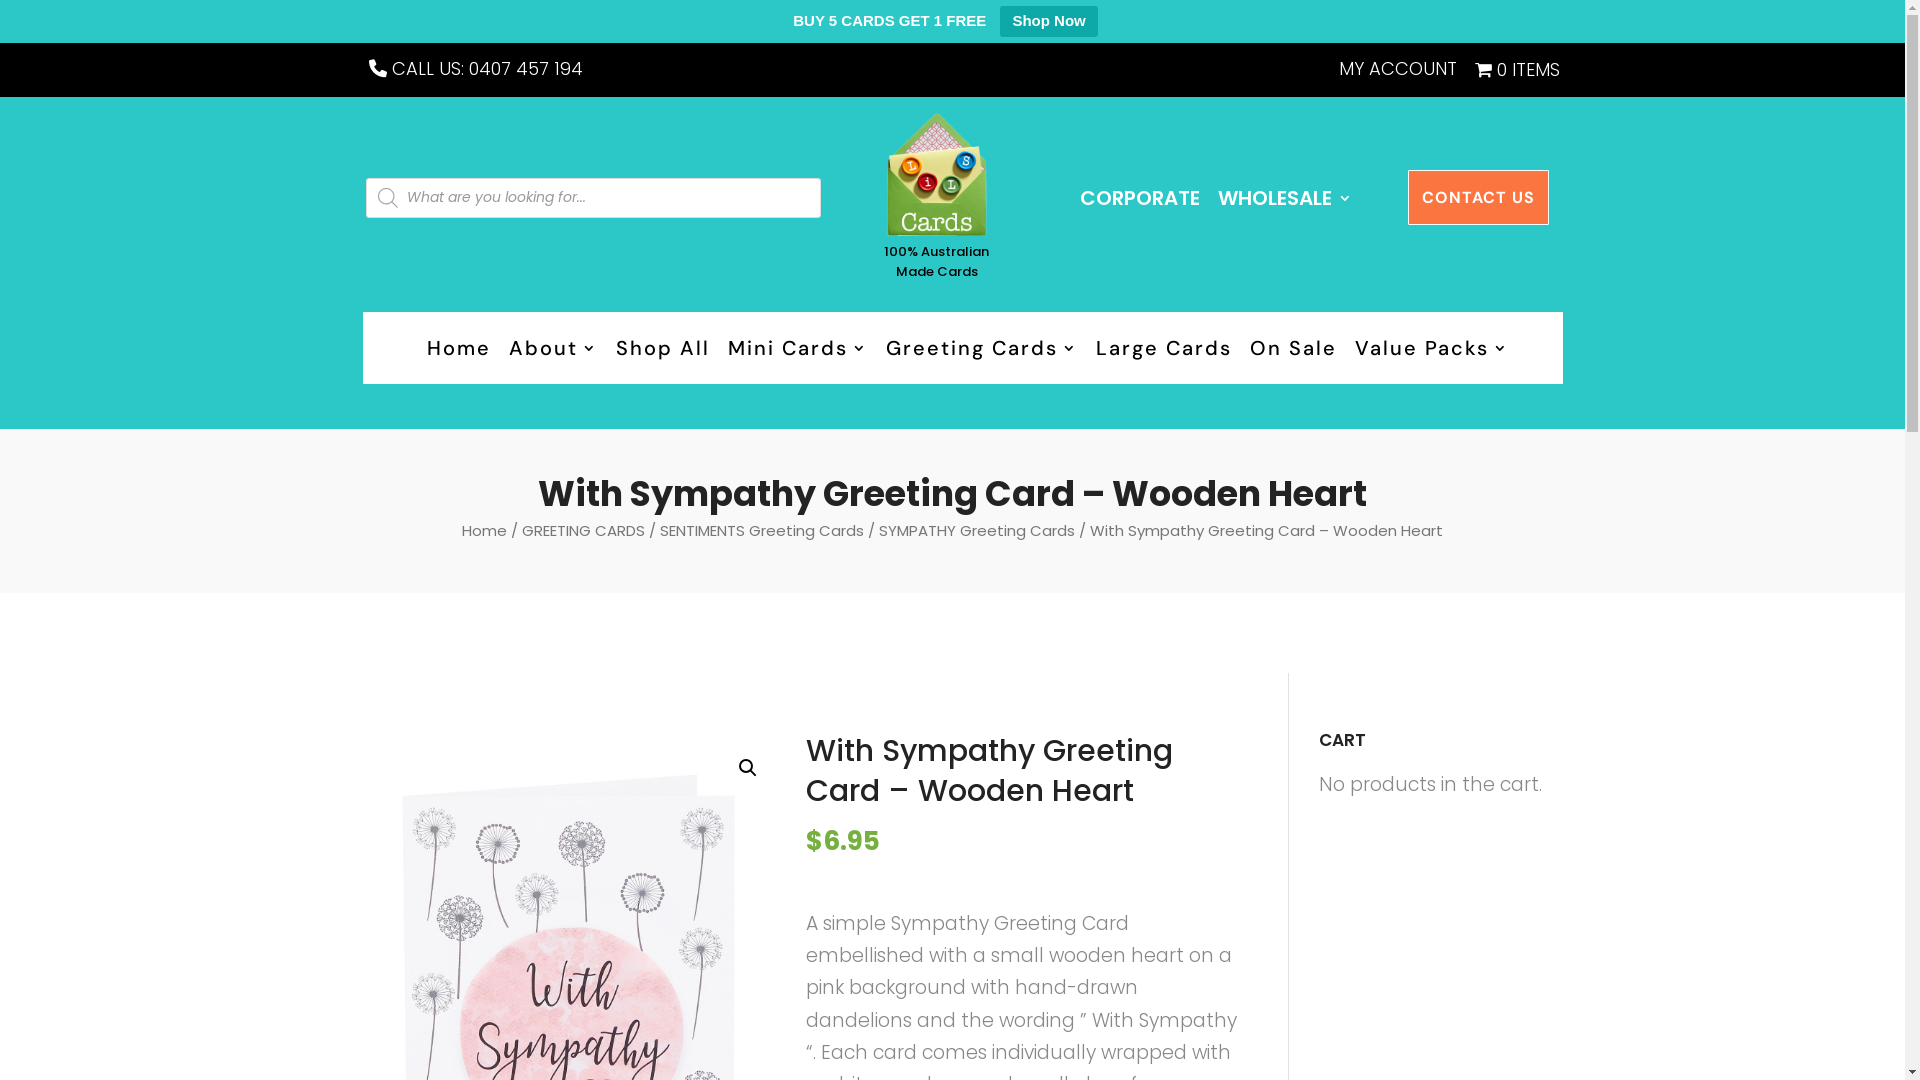  I want to click on CORPORATE, so click(1135, 201).